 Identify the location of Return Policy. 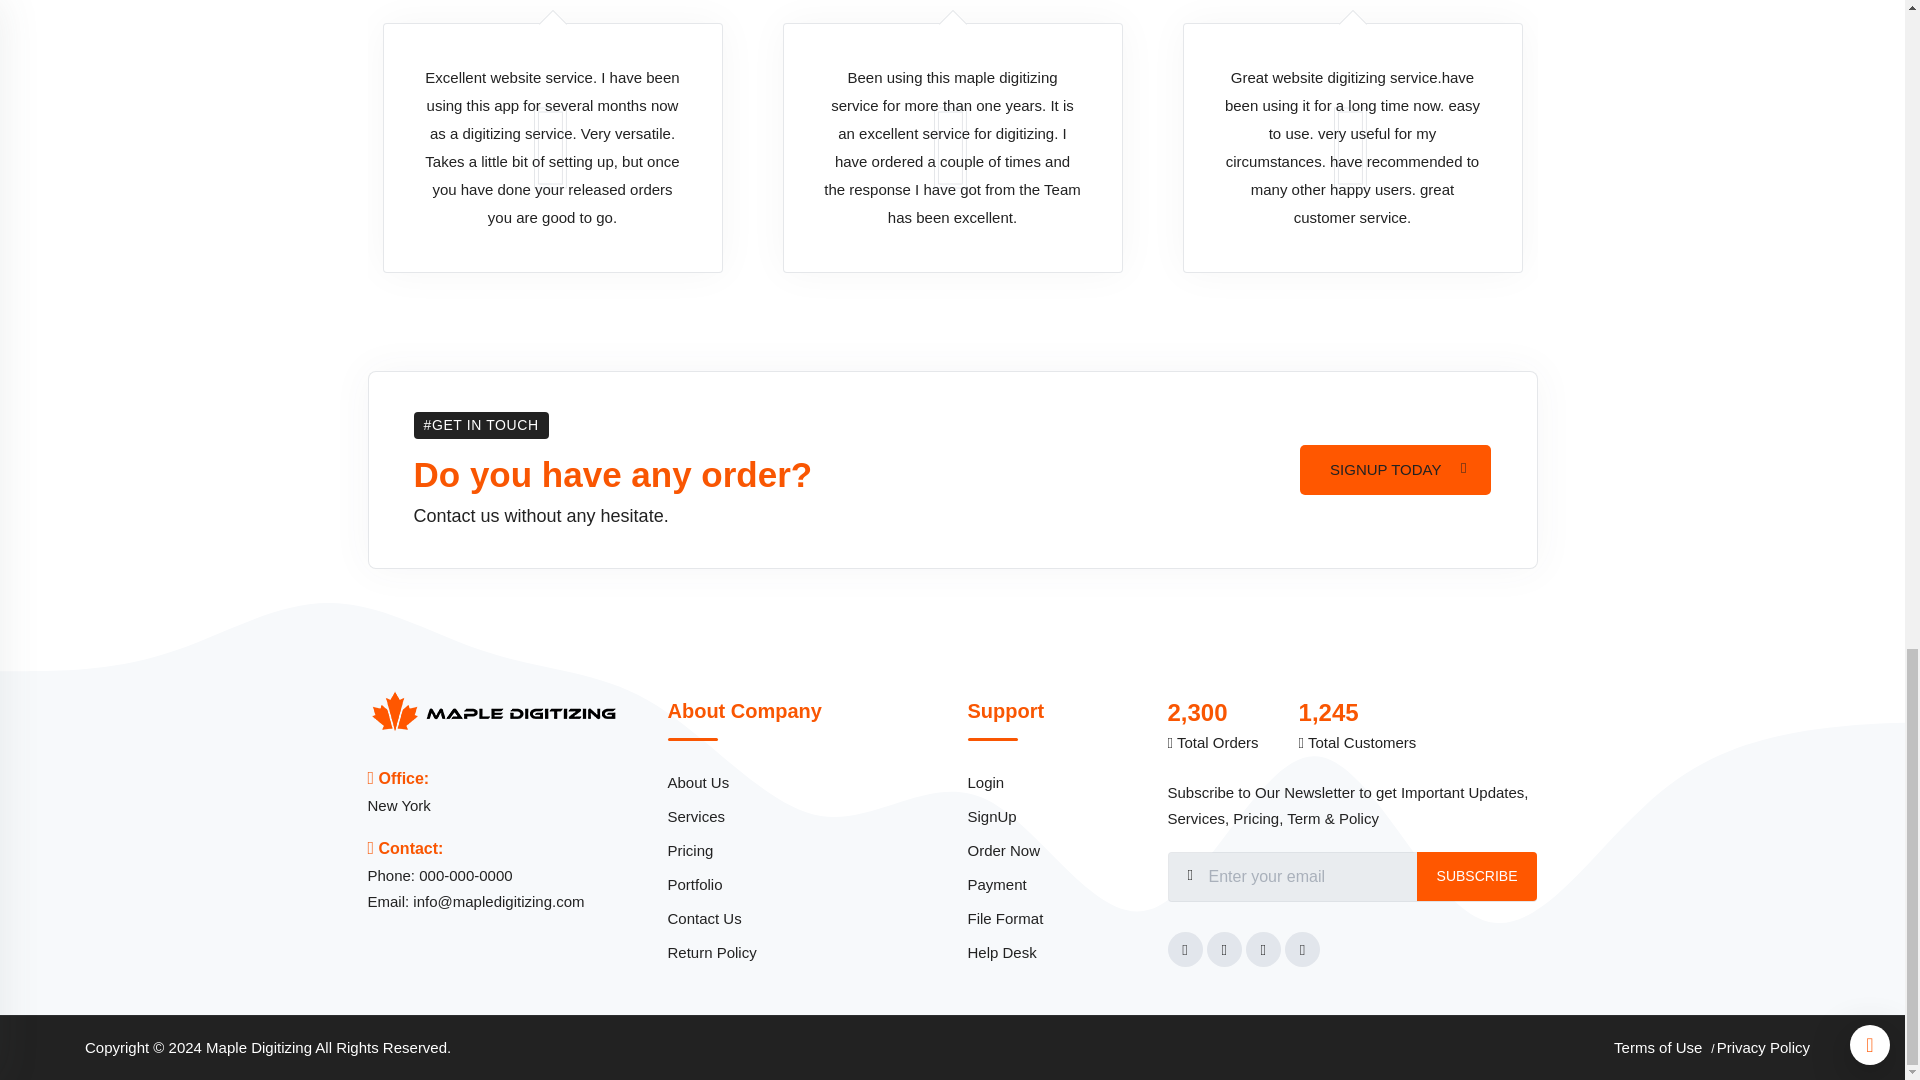
(803, 952).